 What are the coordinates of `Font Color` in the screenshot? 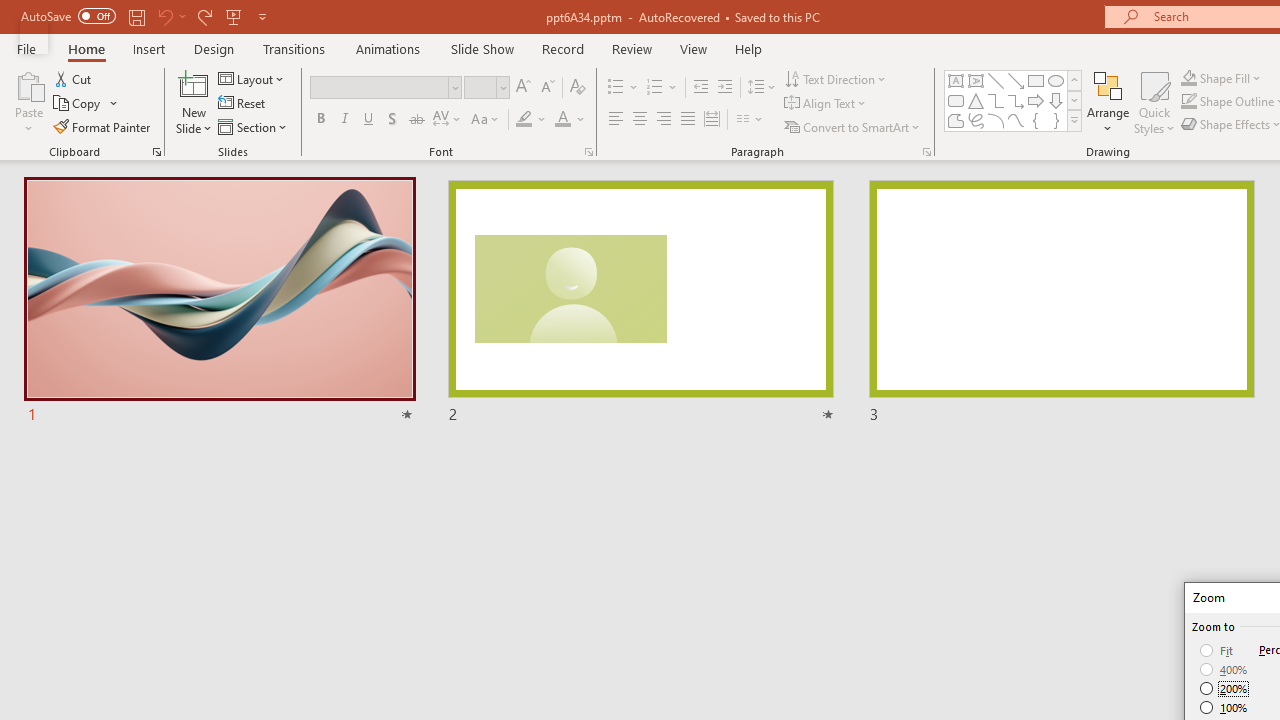 It's located at (570, 120).